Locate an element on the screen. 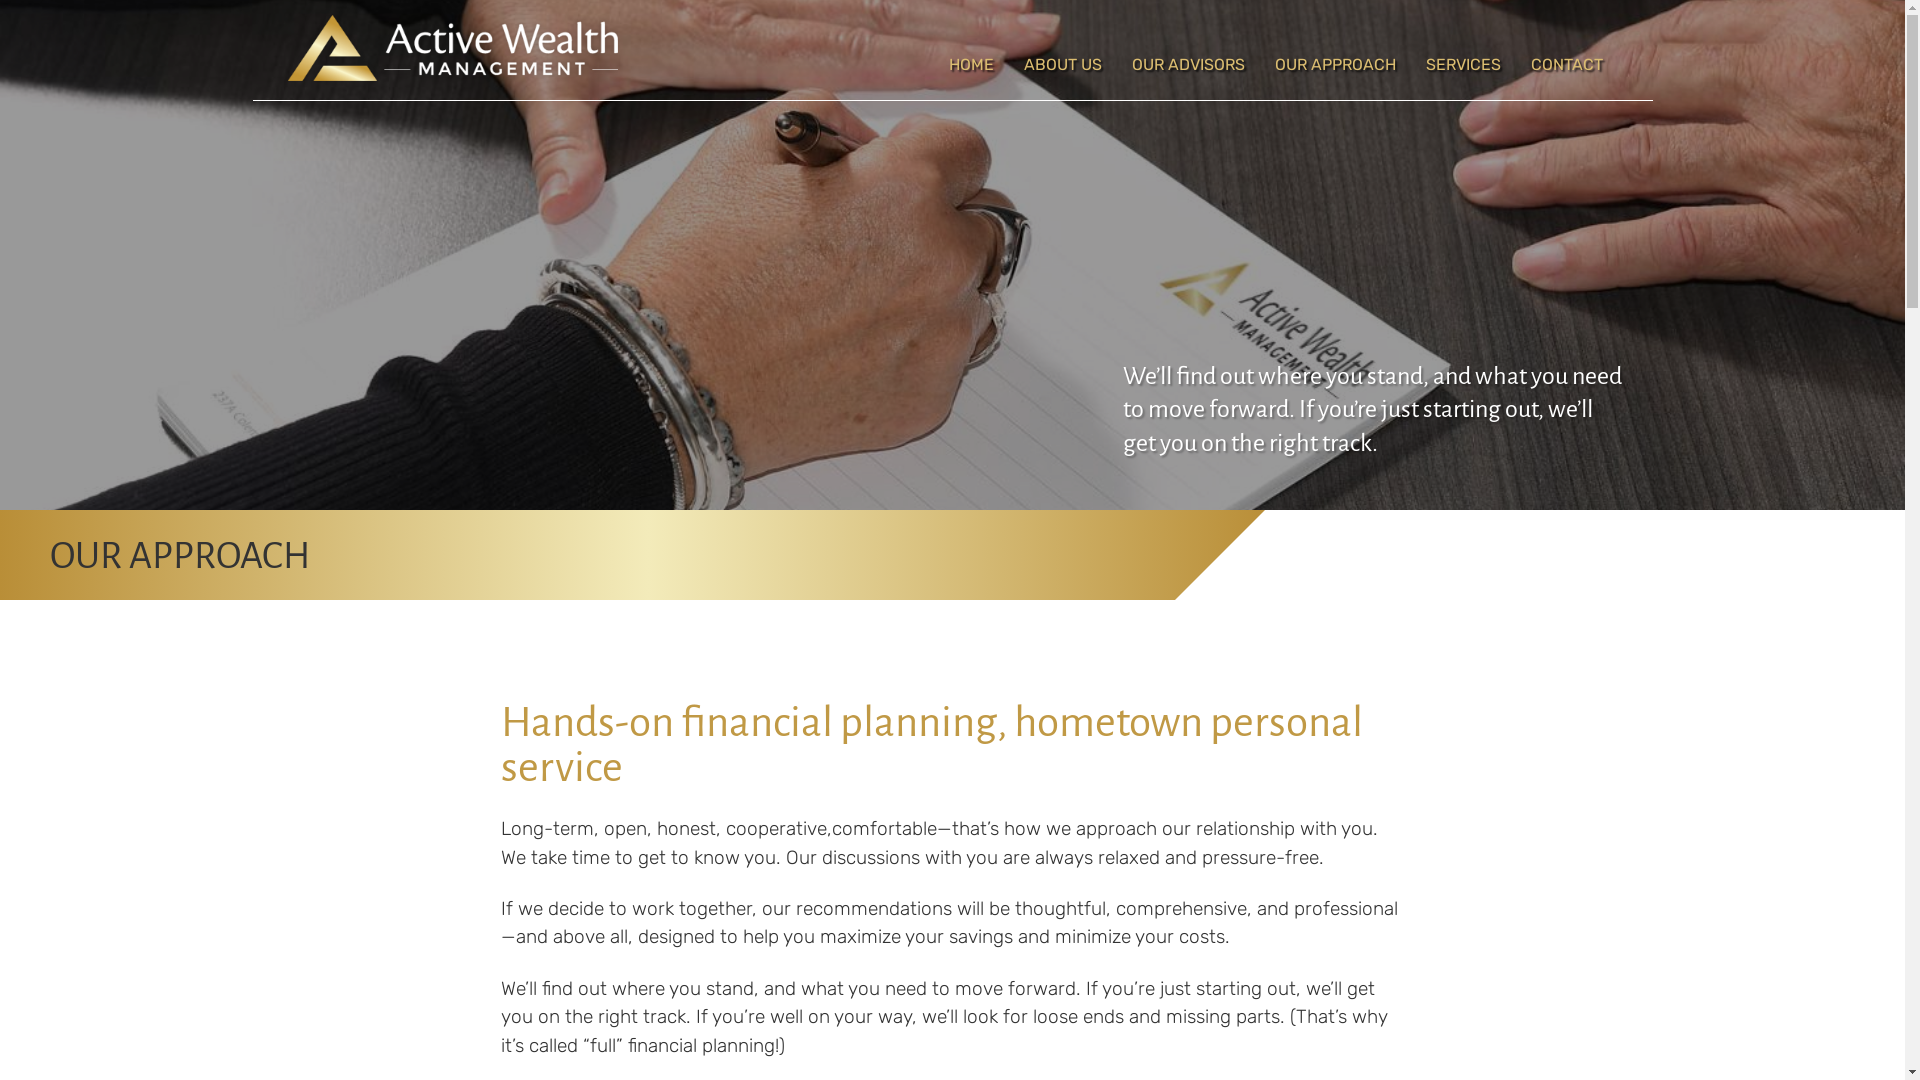  HOME is located at coordinates (972, 65).